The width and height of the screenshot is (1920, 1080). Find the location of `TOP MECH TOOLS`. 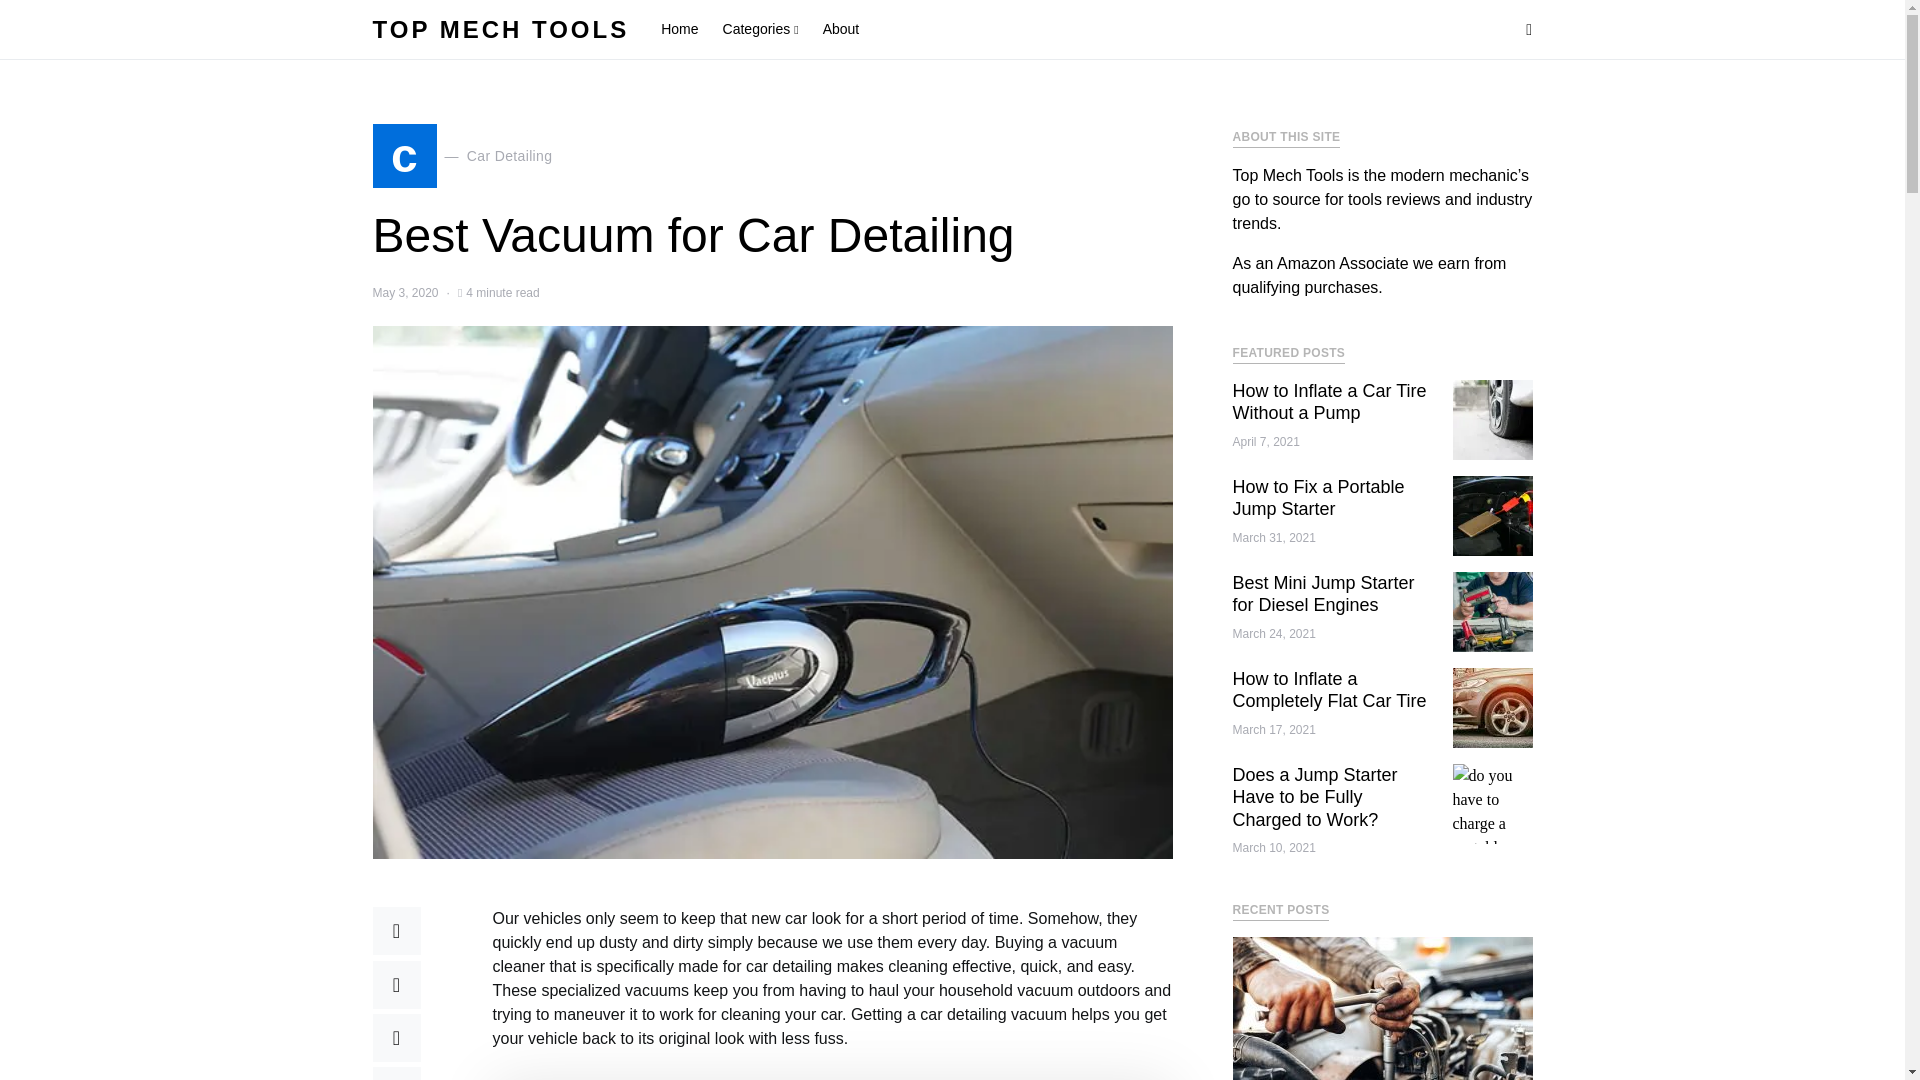

TOP MECH TOOLS is located at coordinates (760, 30).